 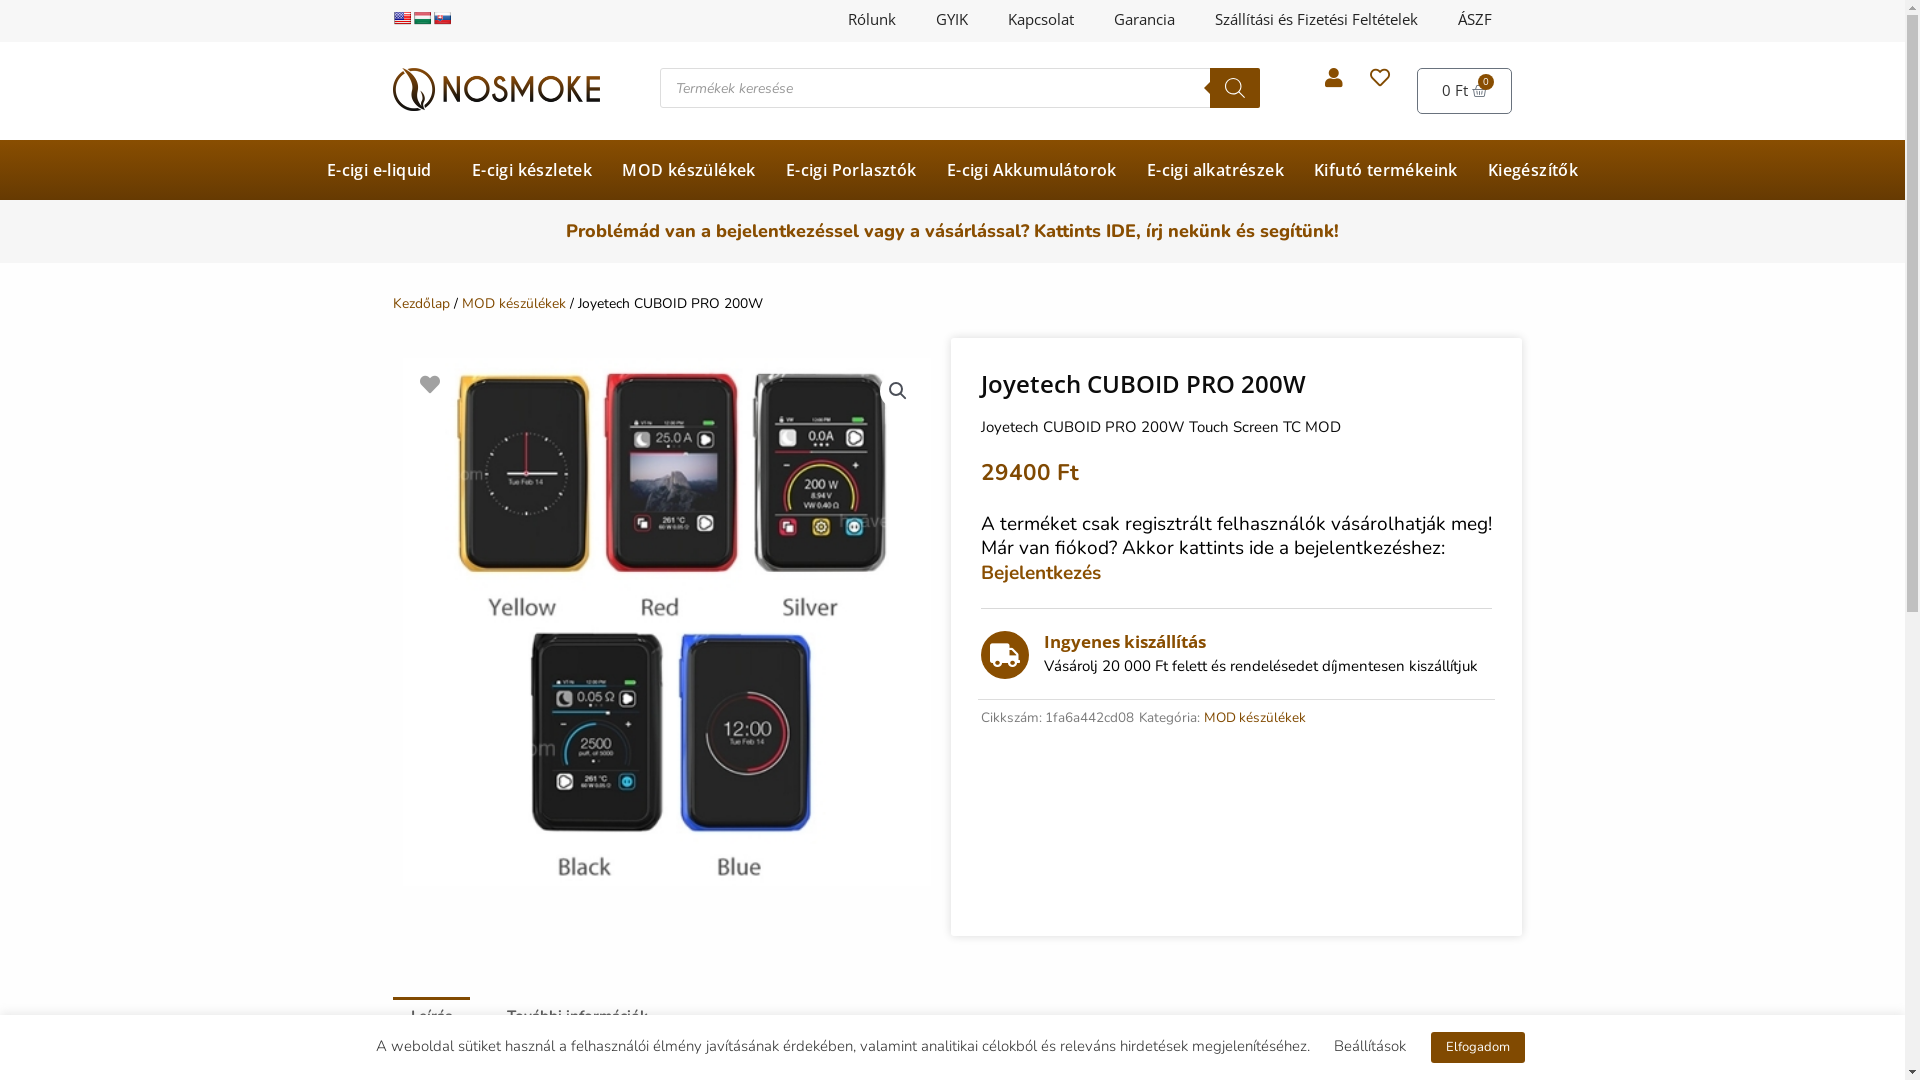 What do you see at coordinates (666, 622) in the screenshot?
I see `cuboid_pro` at bounding box center [666, 622].